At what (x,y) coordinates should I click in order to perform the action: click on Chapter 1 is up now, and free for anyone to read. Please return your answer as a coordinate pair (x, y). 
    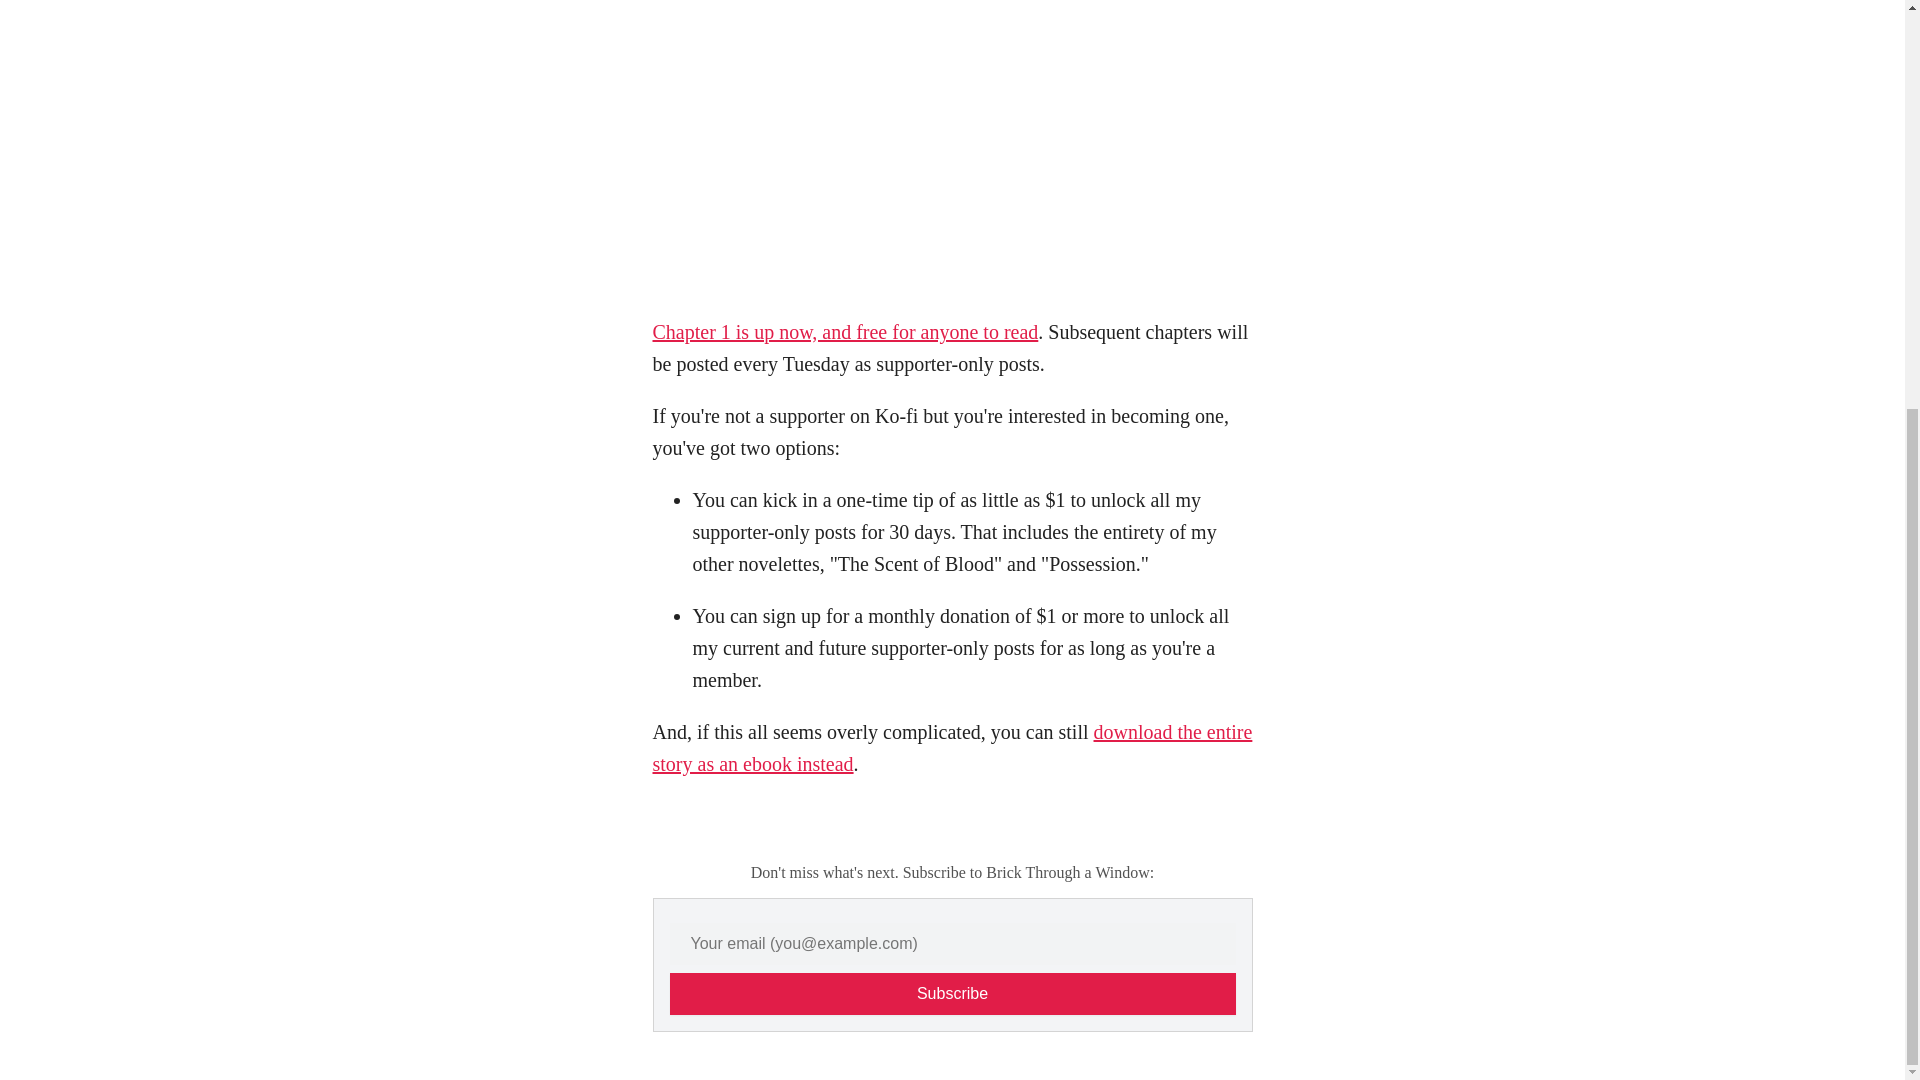
    Looking at the image, I should click on (845, 332).